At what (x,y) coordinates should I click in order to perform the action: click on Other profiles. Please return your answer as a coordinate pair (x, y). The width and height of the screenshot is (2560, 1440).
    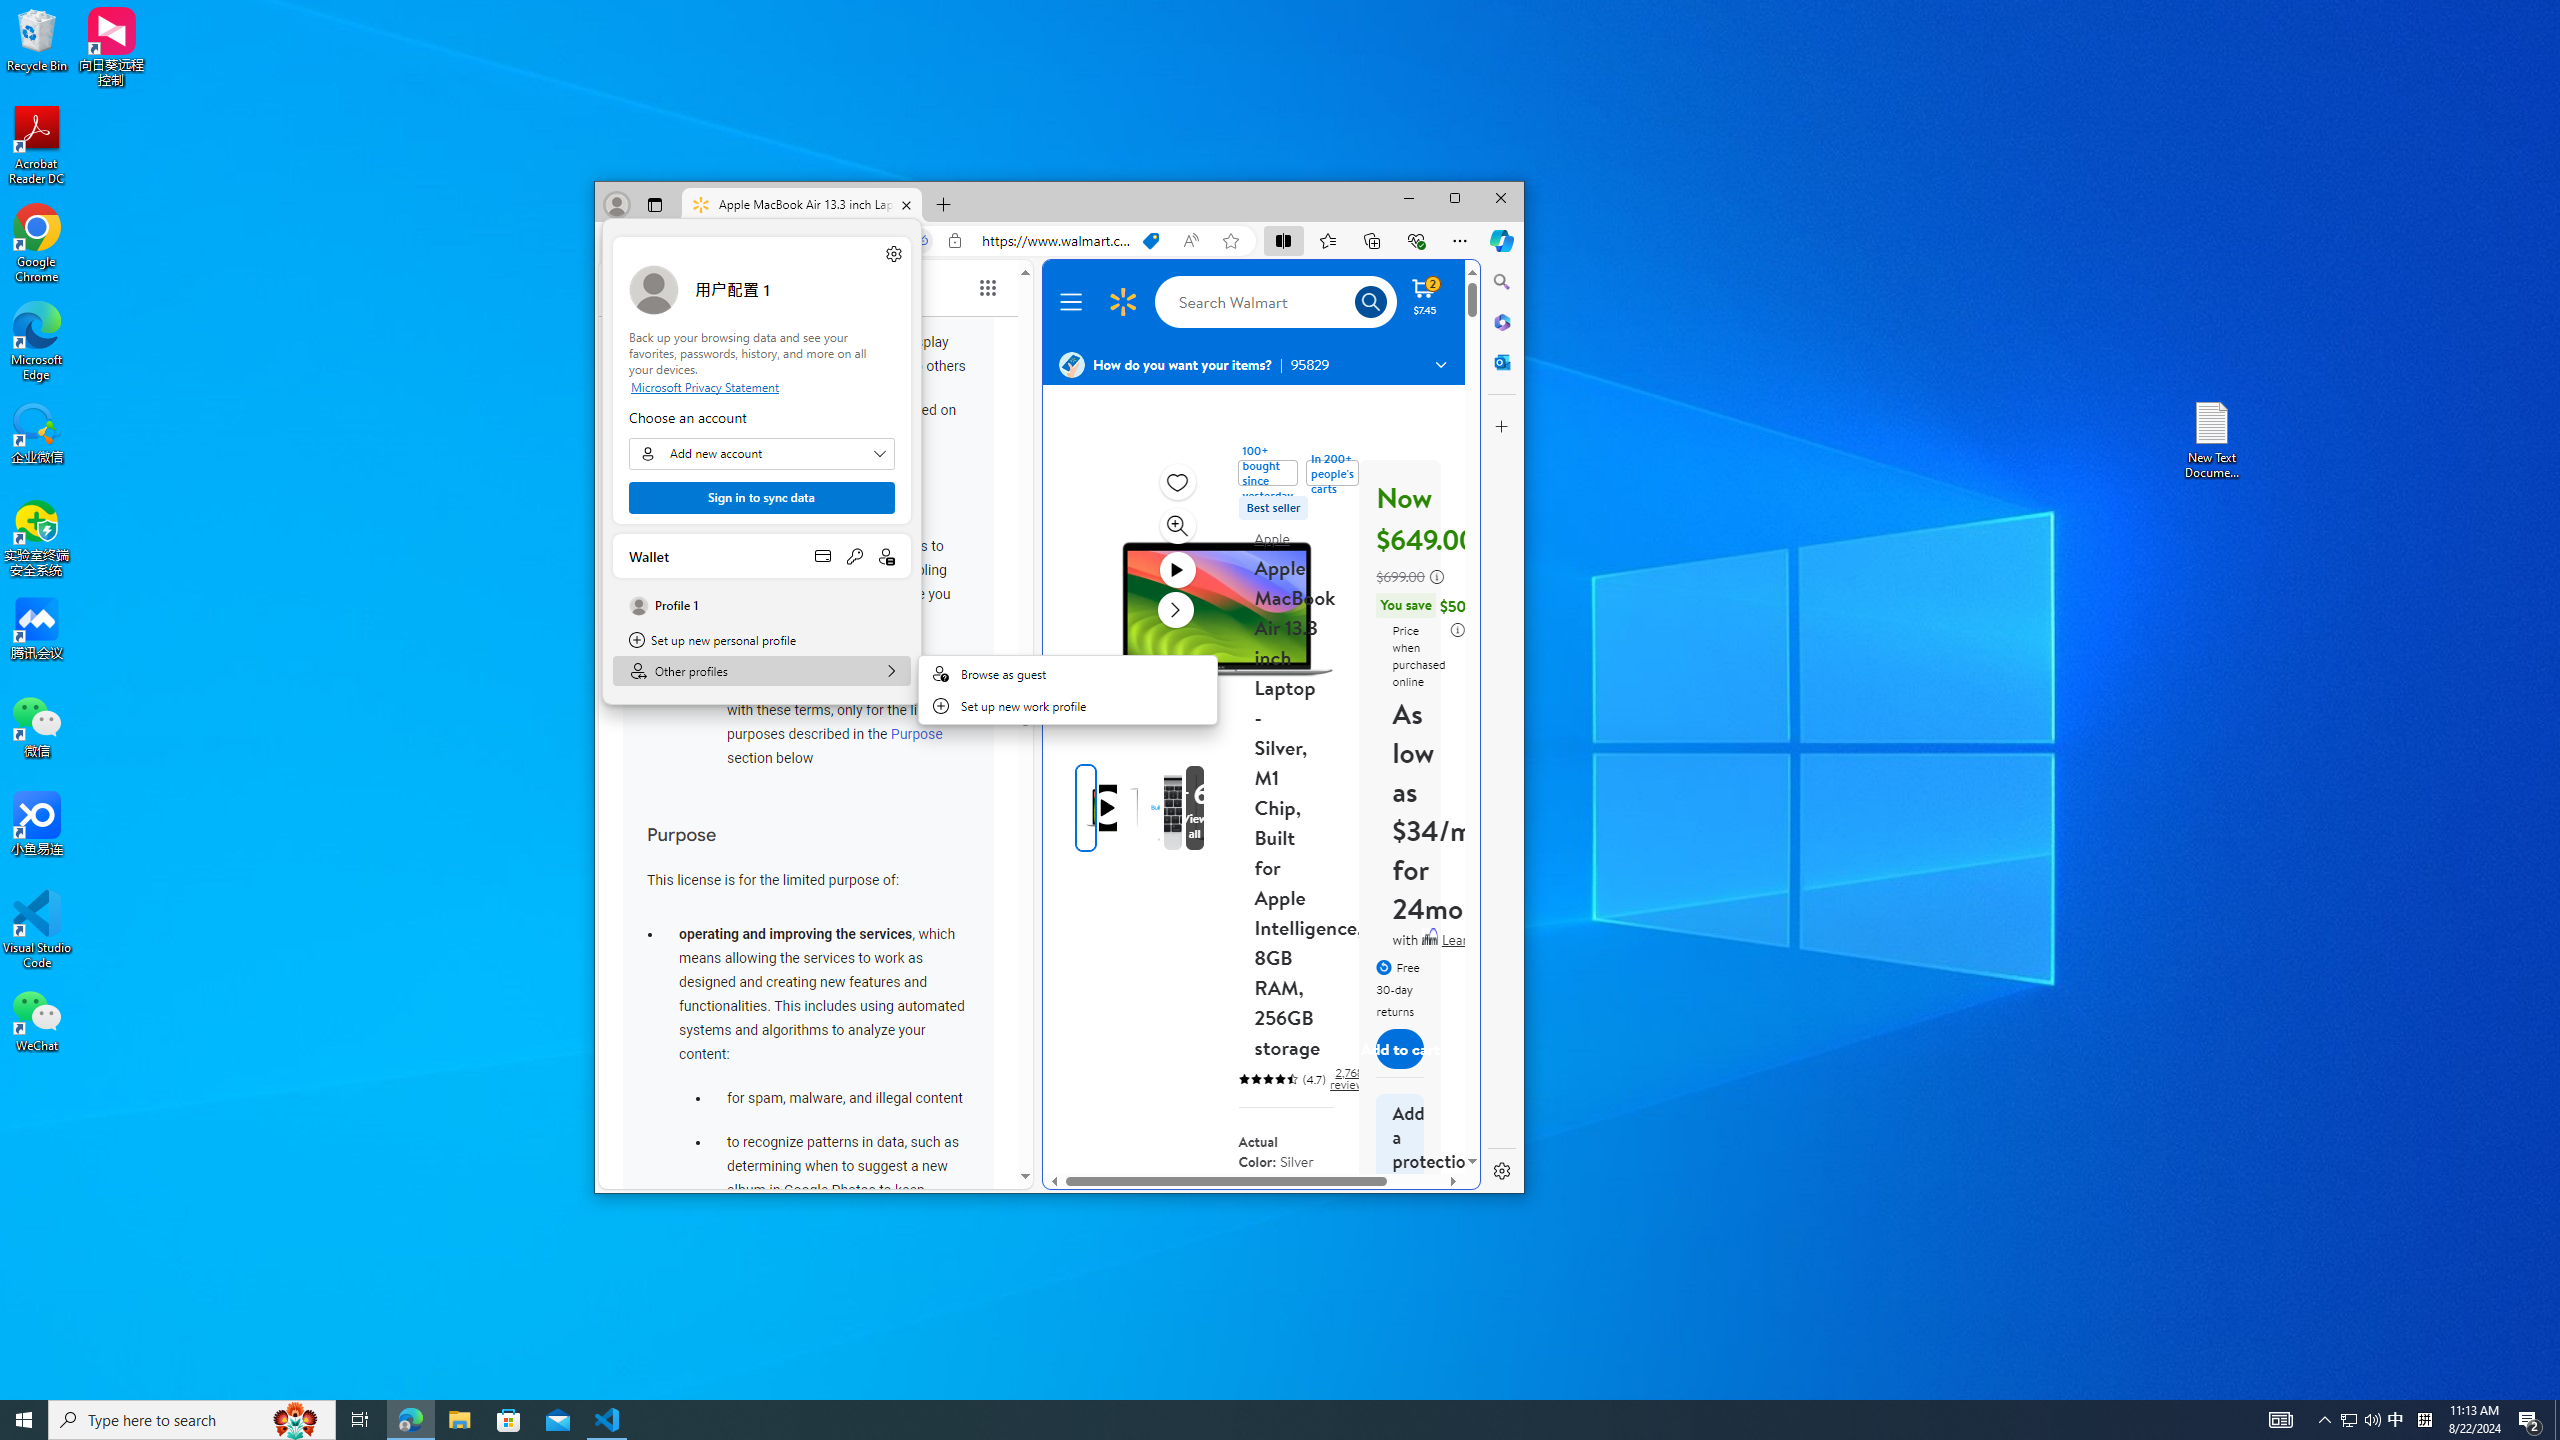
    Looking at the image, I should click on (1106, 808).